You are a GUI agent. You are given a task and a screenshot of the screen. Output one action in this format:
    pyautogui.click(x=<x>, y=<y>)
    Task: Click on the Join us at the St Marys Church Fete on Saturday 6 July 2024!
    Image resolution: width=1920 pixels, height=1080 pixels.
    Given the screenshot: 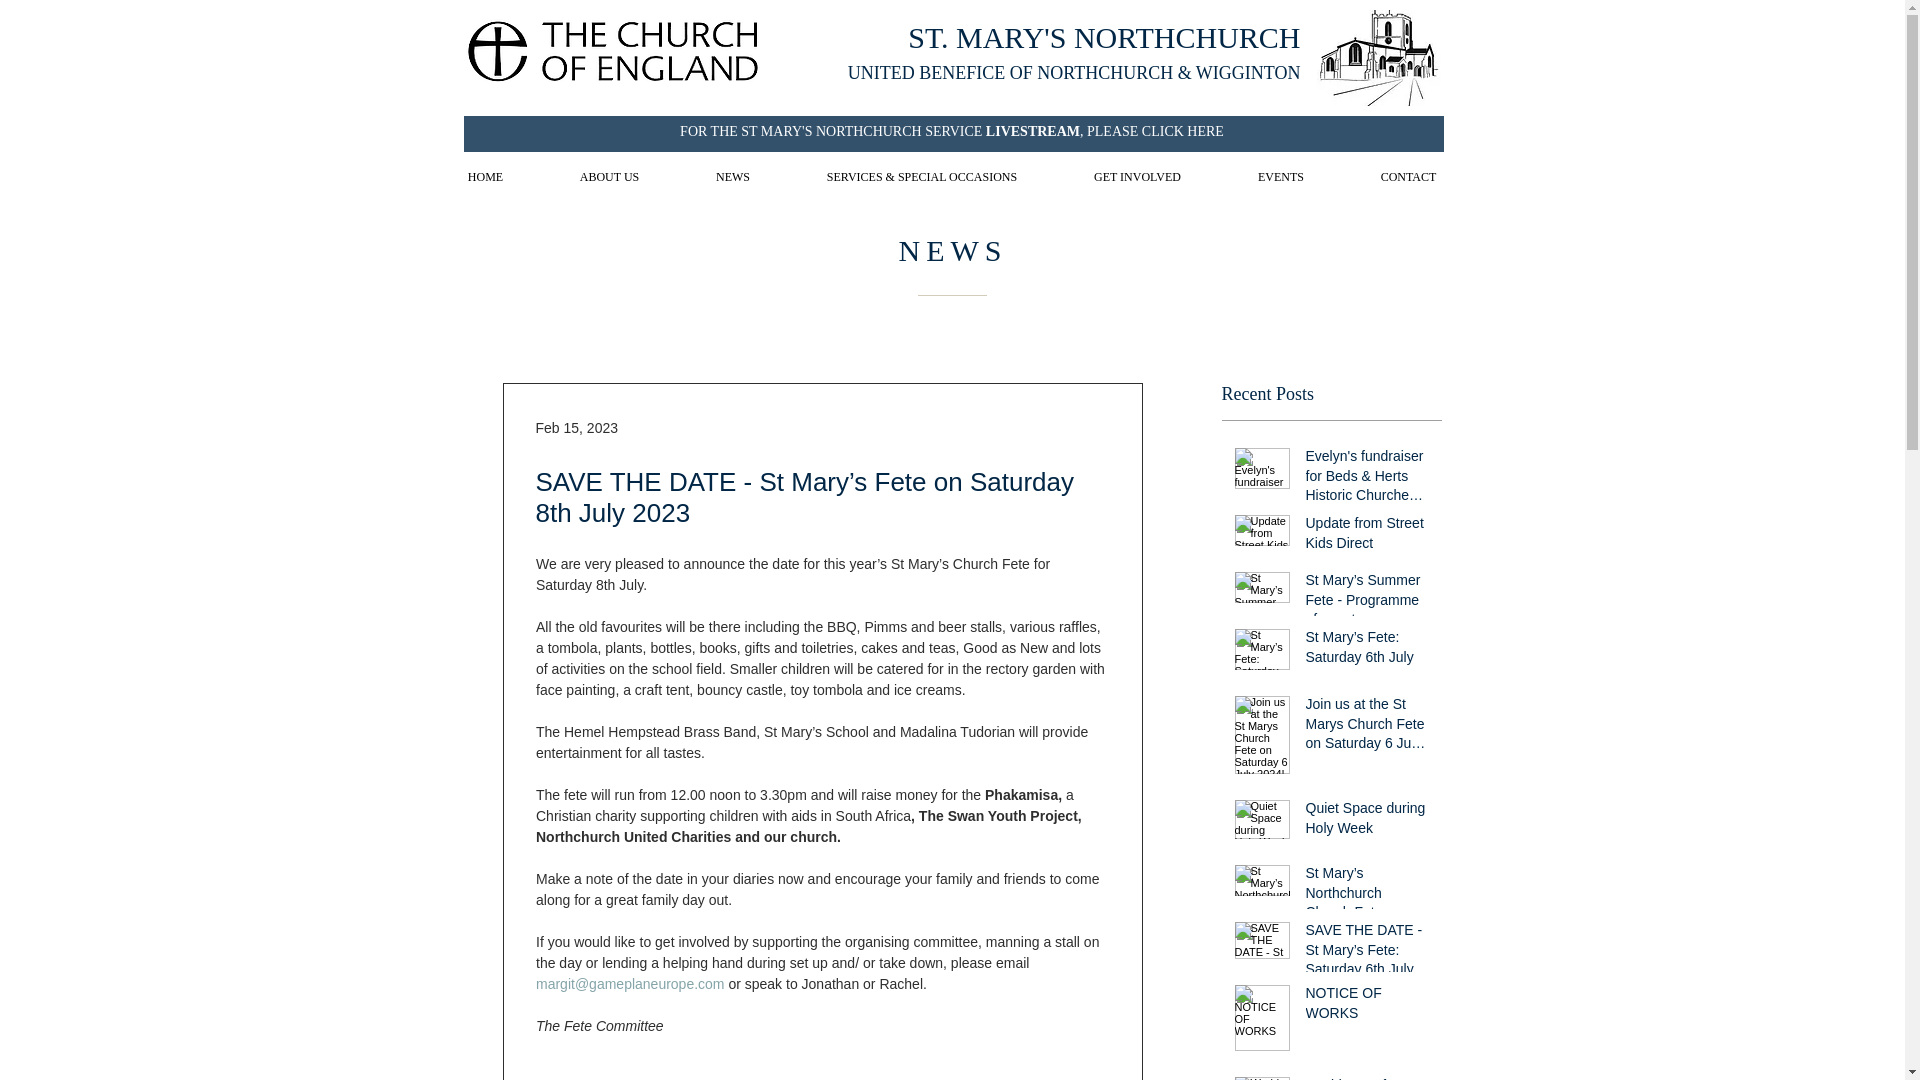 What is the action you would take?
    pyautogui.click(x=1366, y=728)
    